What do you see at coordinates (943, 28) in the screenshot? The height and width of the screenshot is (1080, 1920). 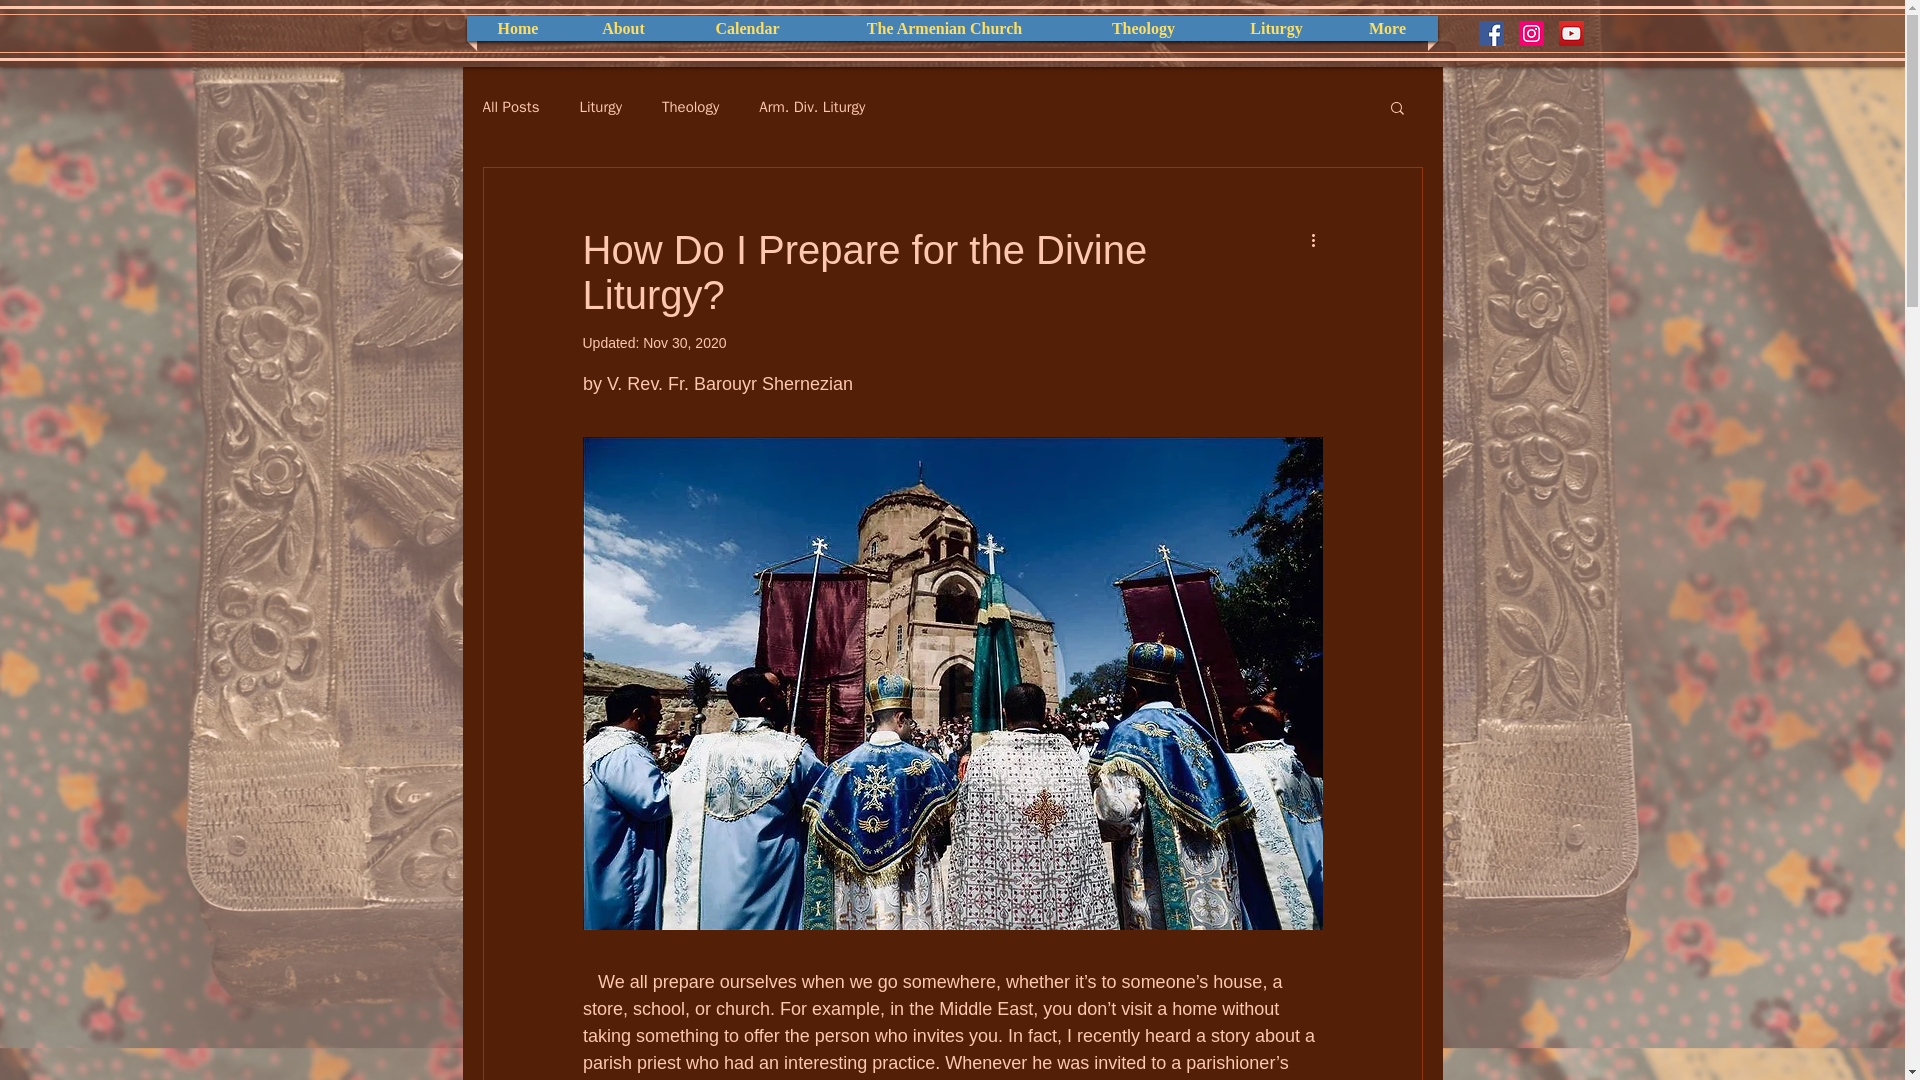 I see `The Armenian Church` at bounding box center [943, 28].